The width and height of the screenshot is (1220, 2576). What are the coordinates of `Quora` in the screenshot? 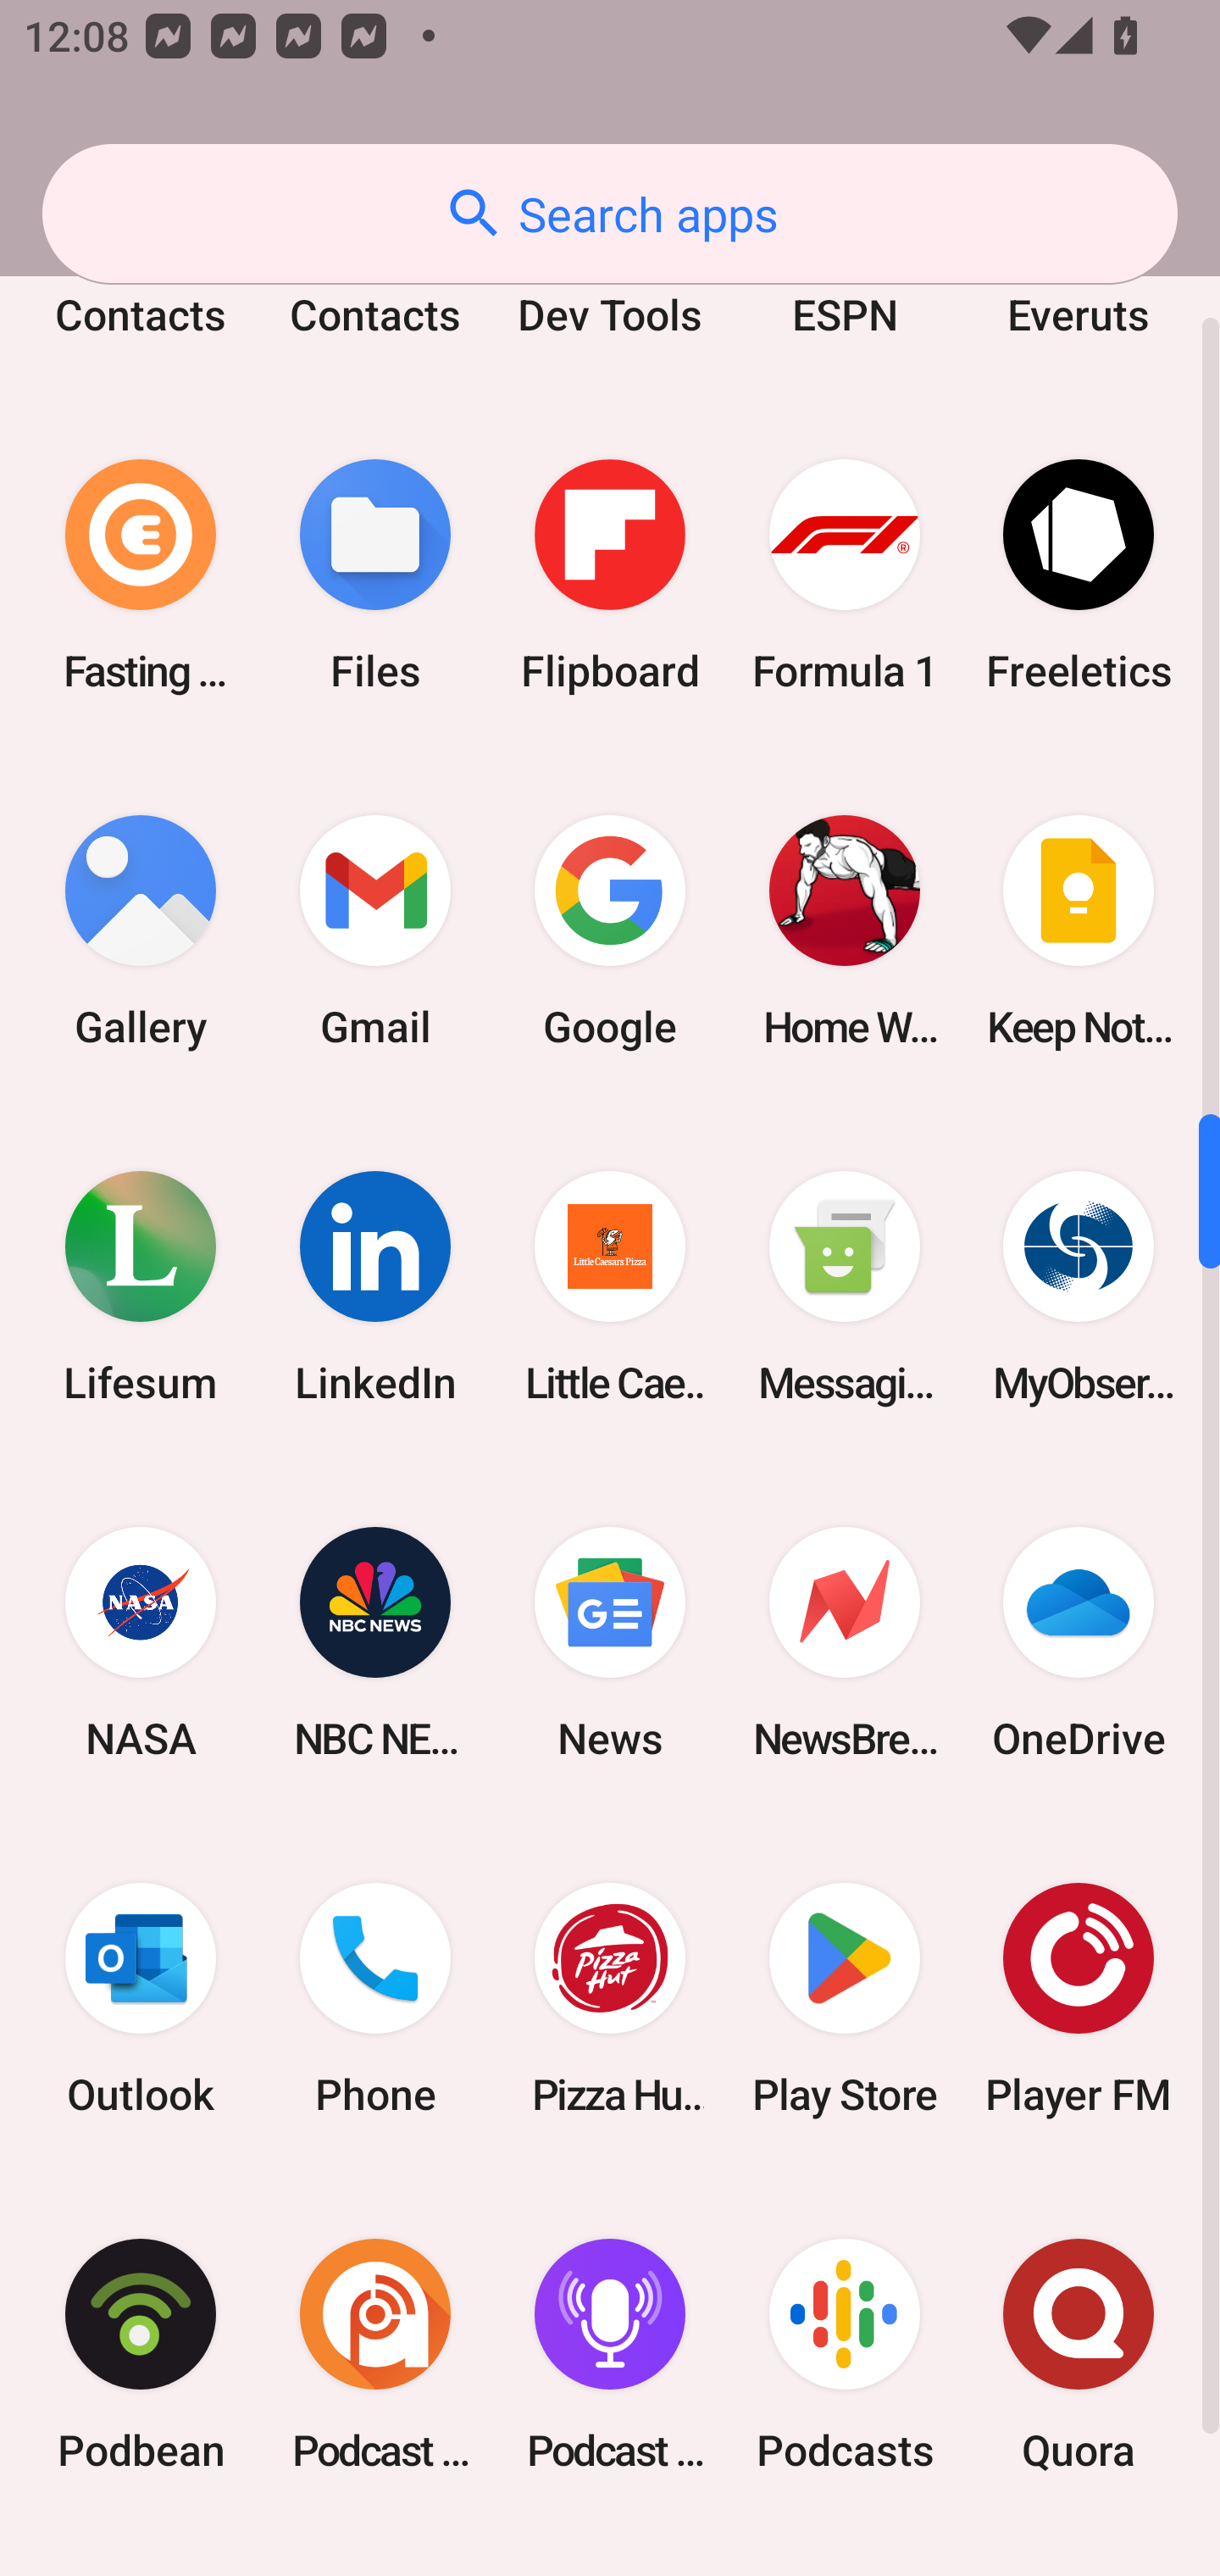 It's located at (1079, 2354).